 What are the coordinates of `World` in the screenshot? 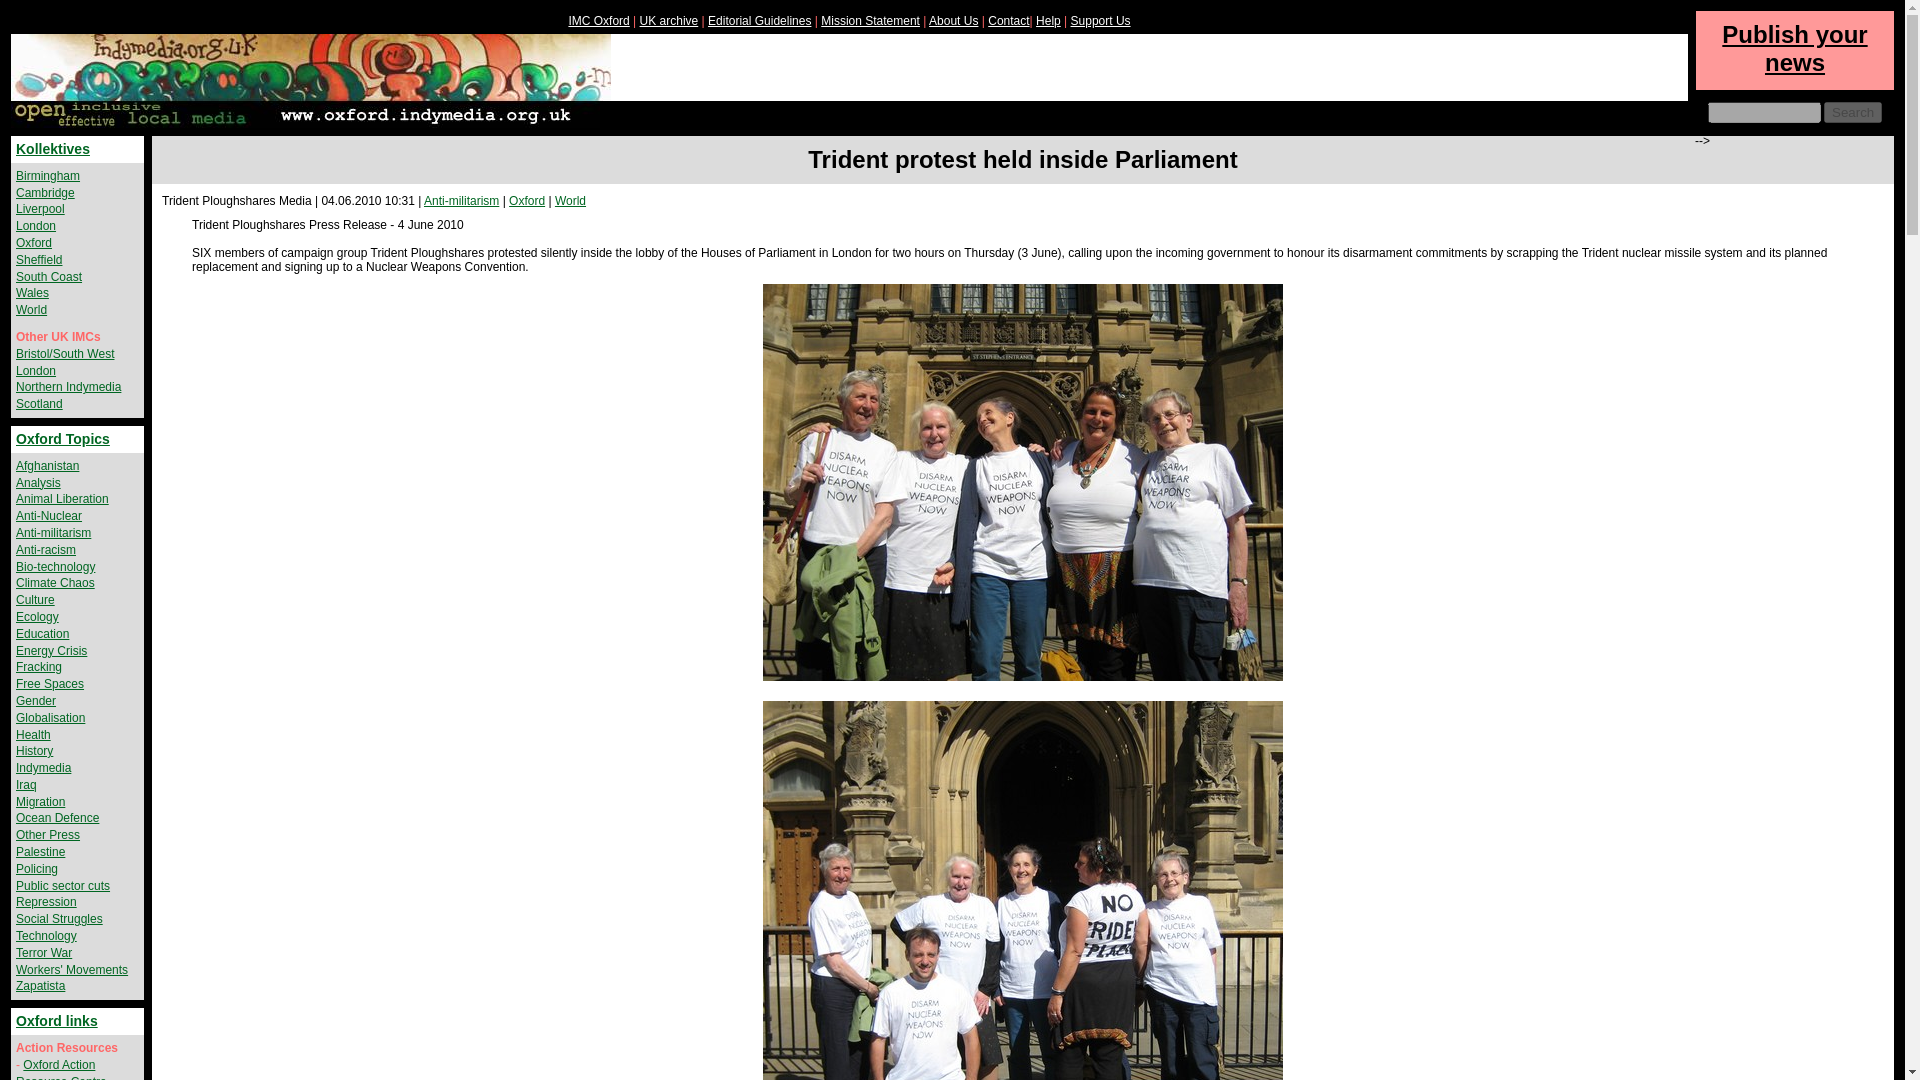 It's located at (570, 201).